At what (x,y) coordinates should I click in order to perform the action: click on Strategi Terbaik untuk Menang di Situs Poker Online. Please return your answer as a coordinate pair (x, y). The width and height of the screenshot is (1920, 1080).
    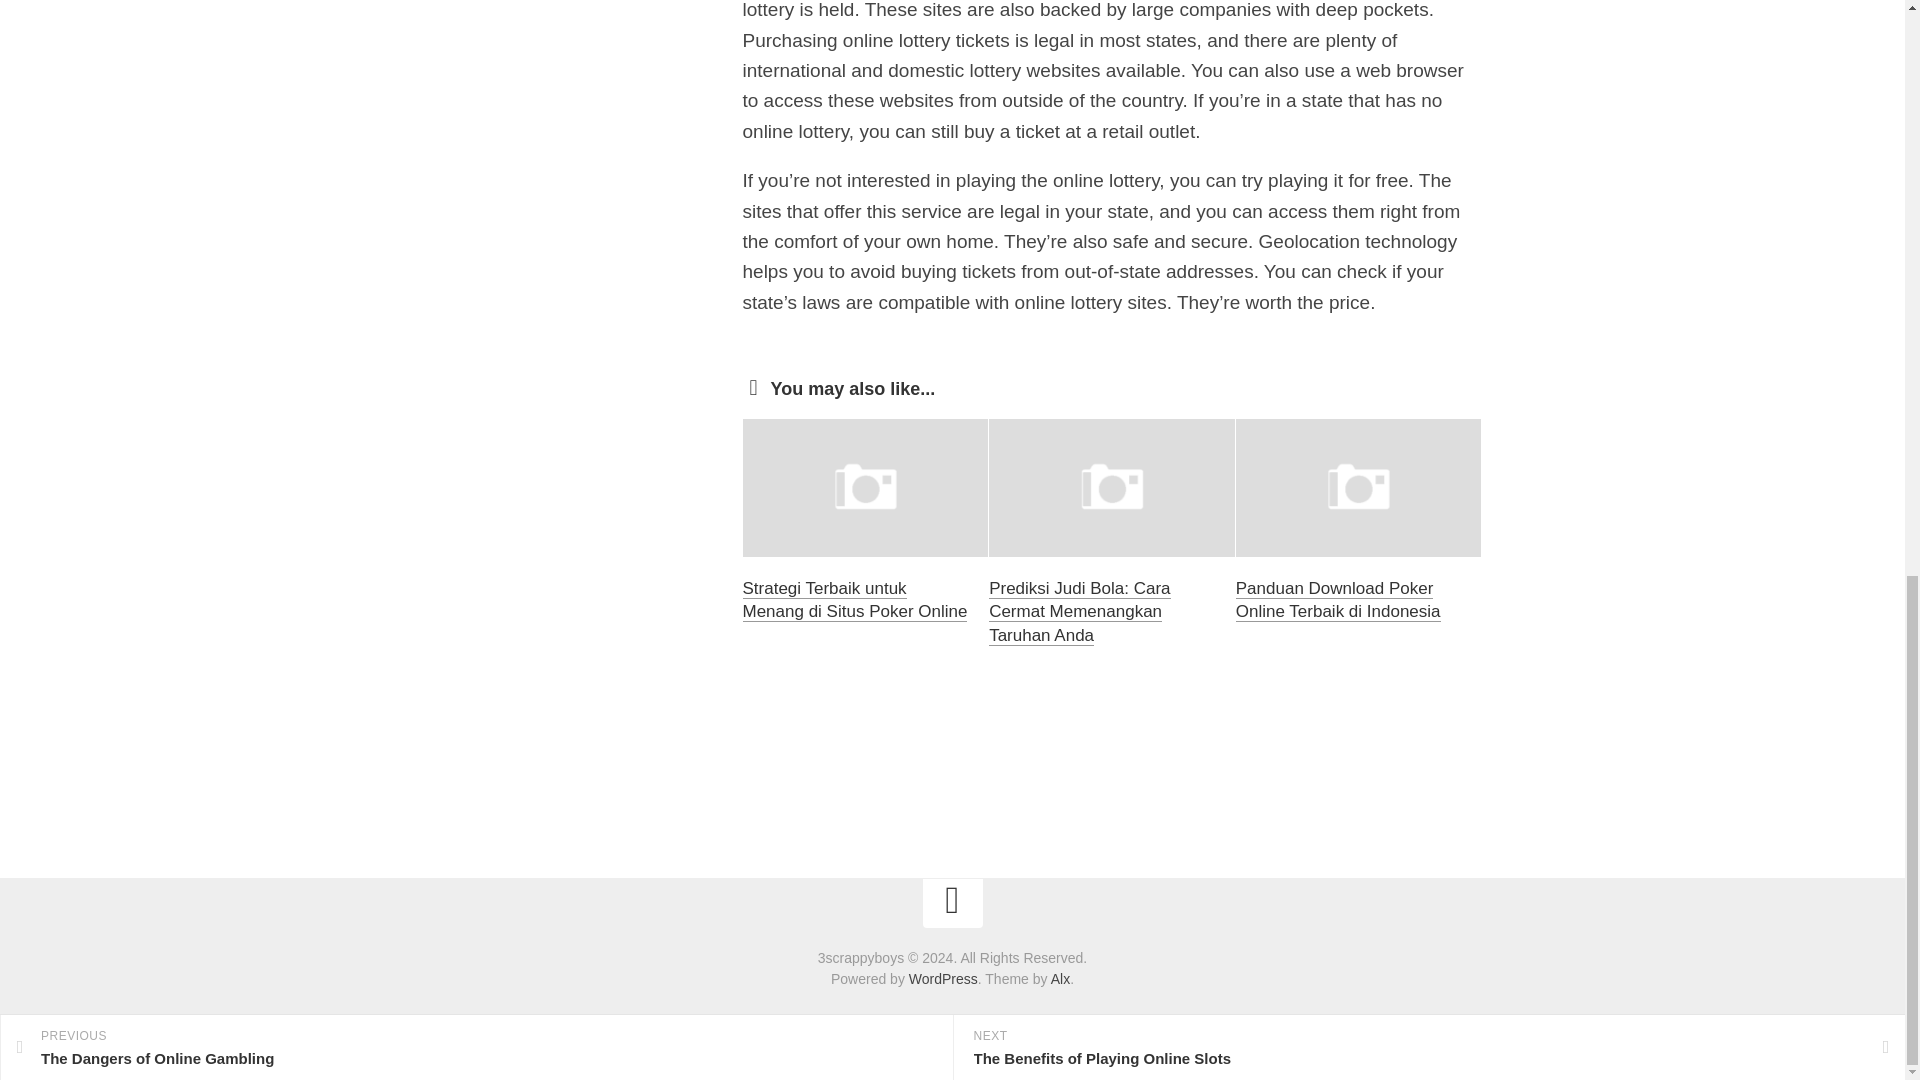
    Looking at the image, I should click on (854, 600).